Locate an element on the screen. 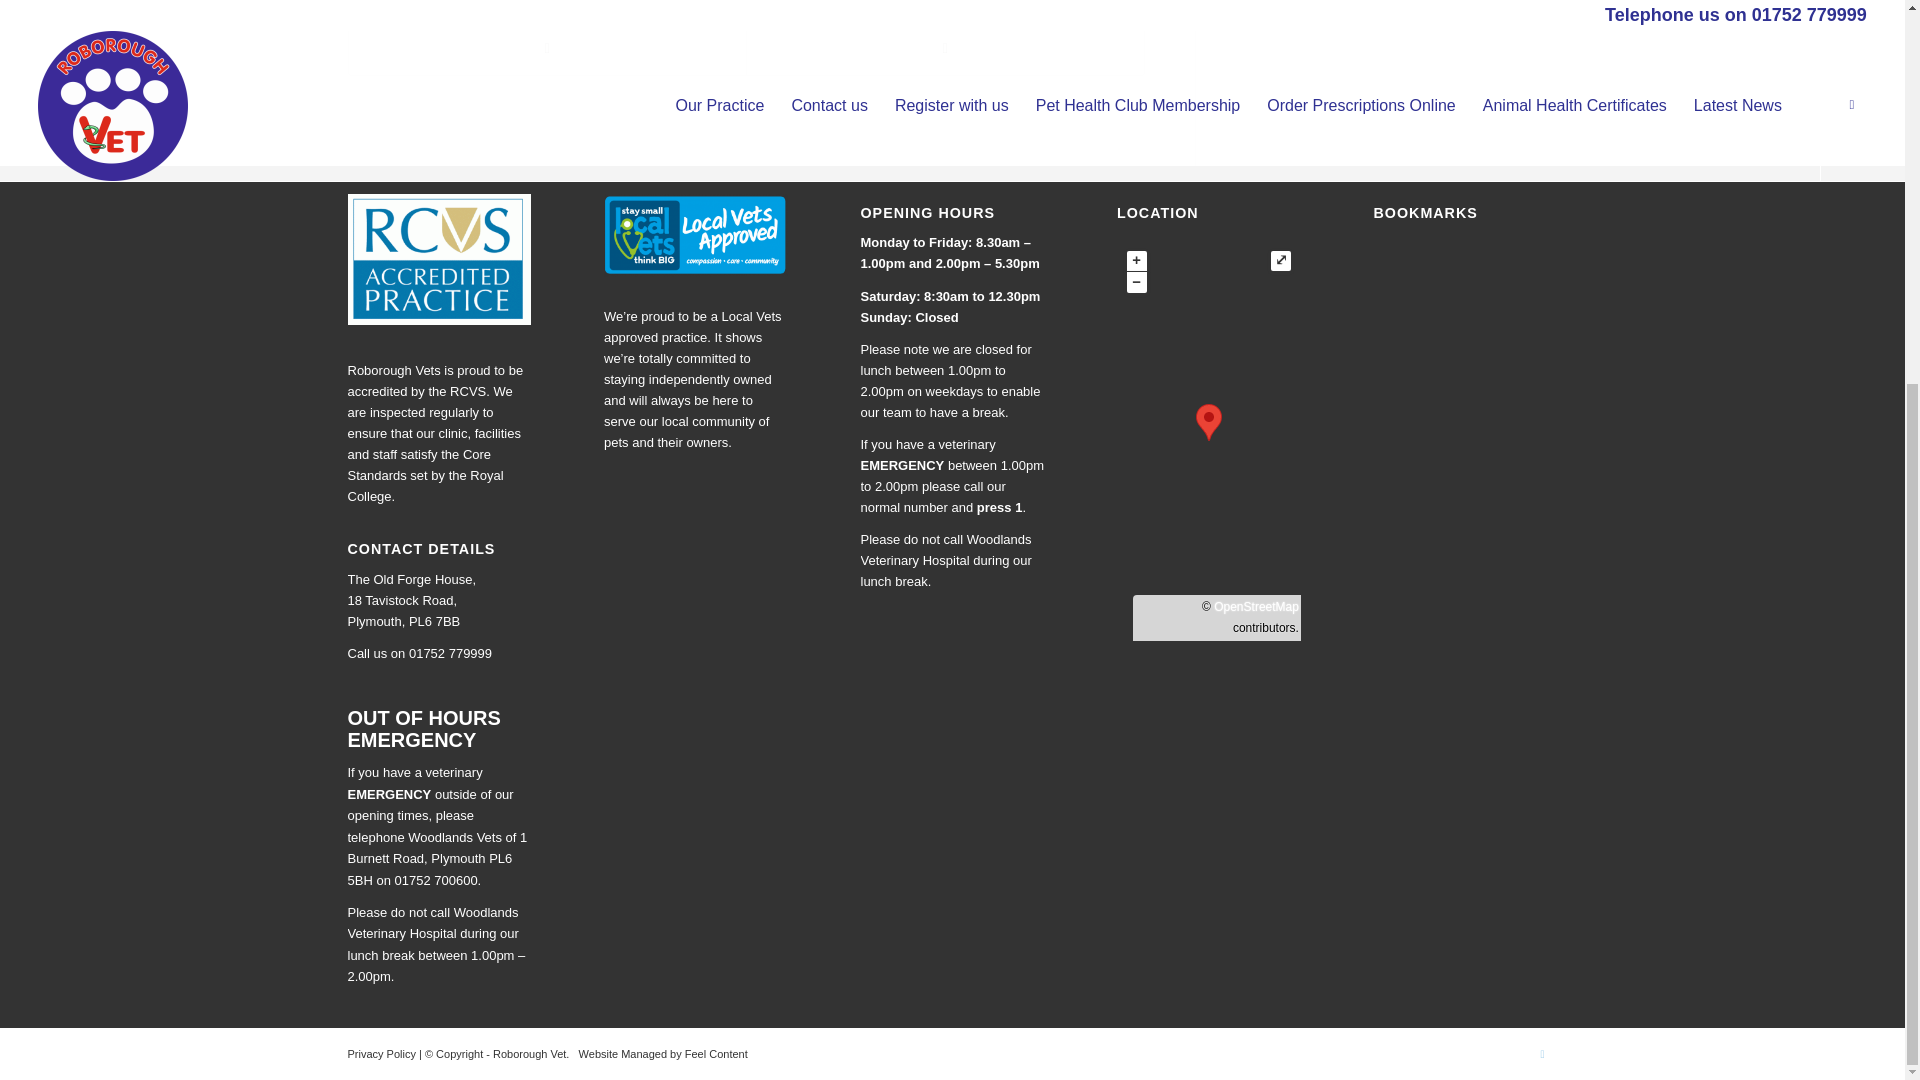  Facebook is located at coordinates (1542, 1054).